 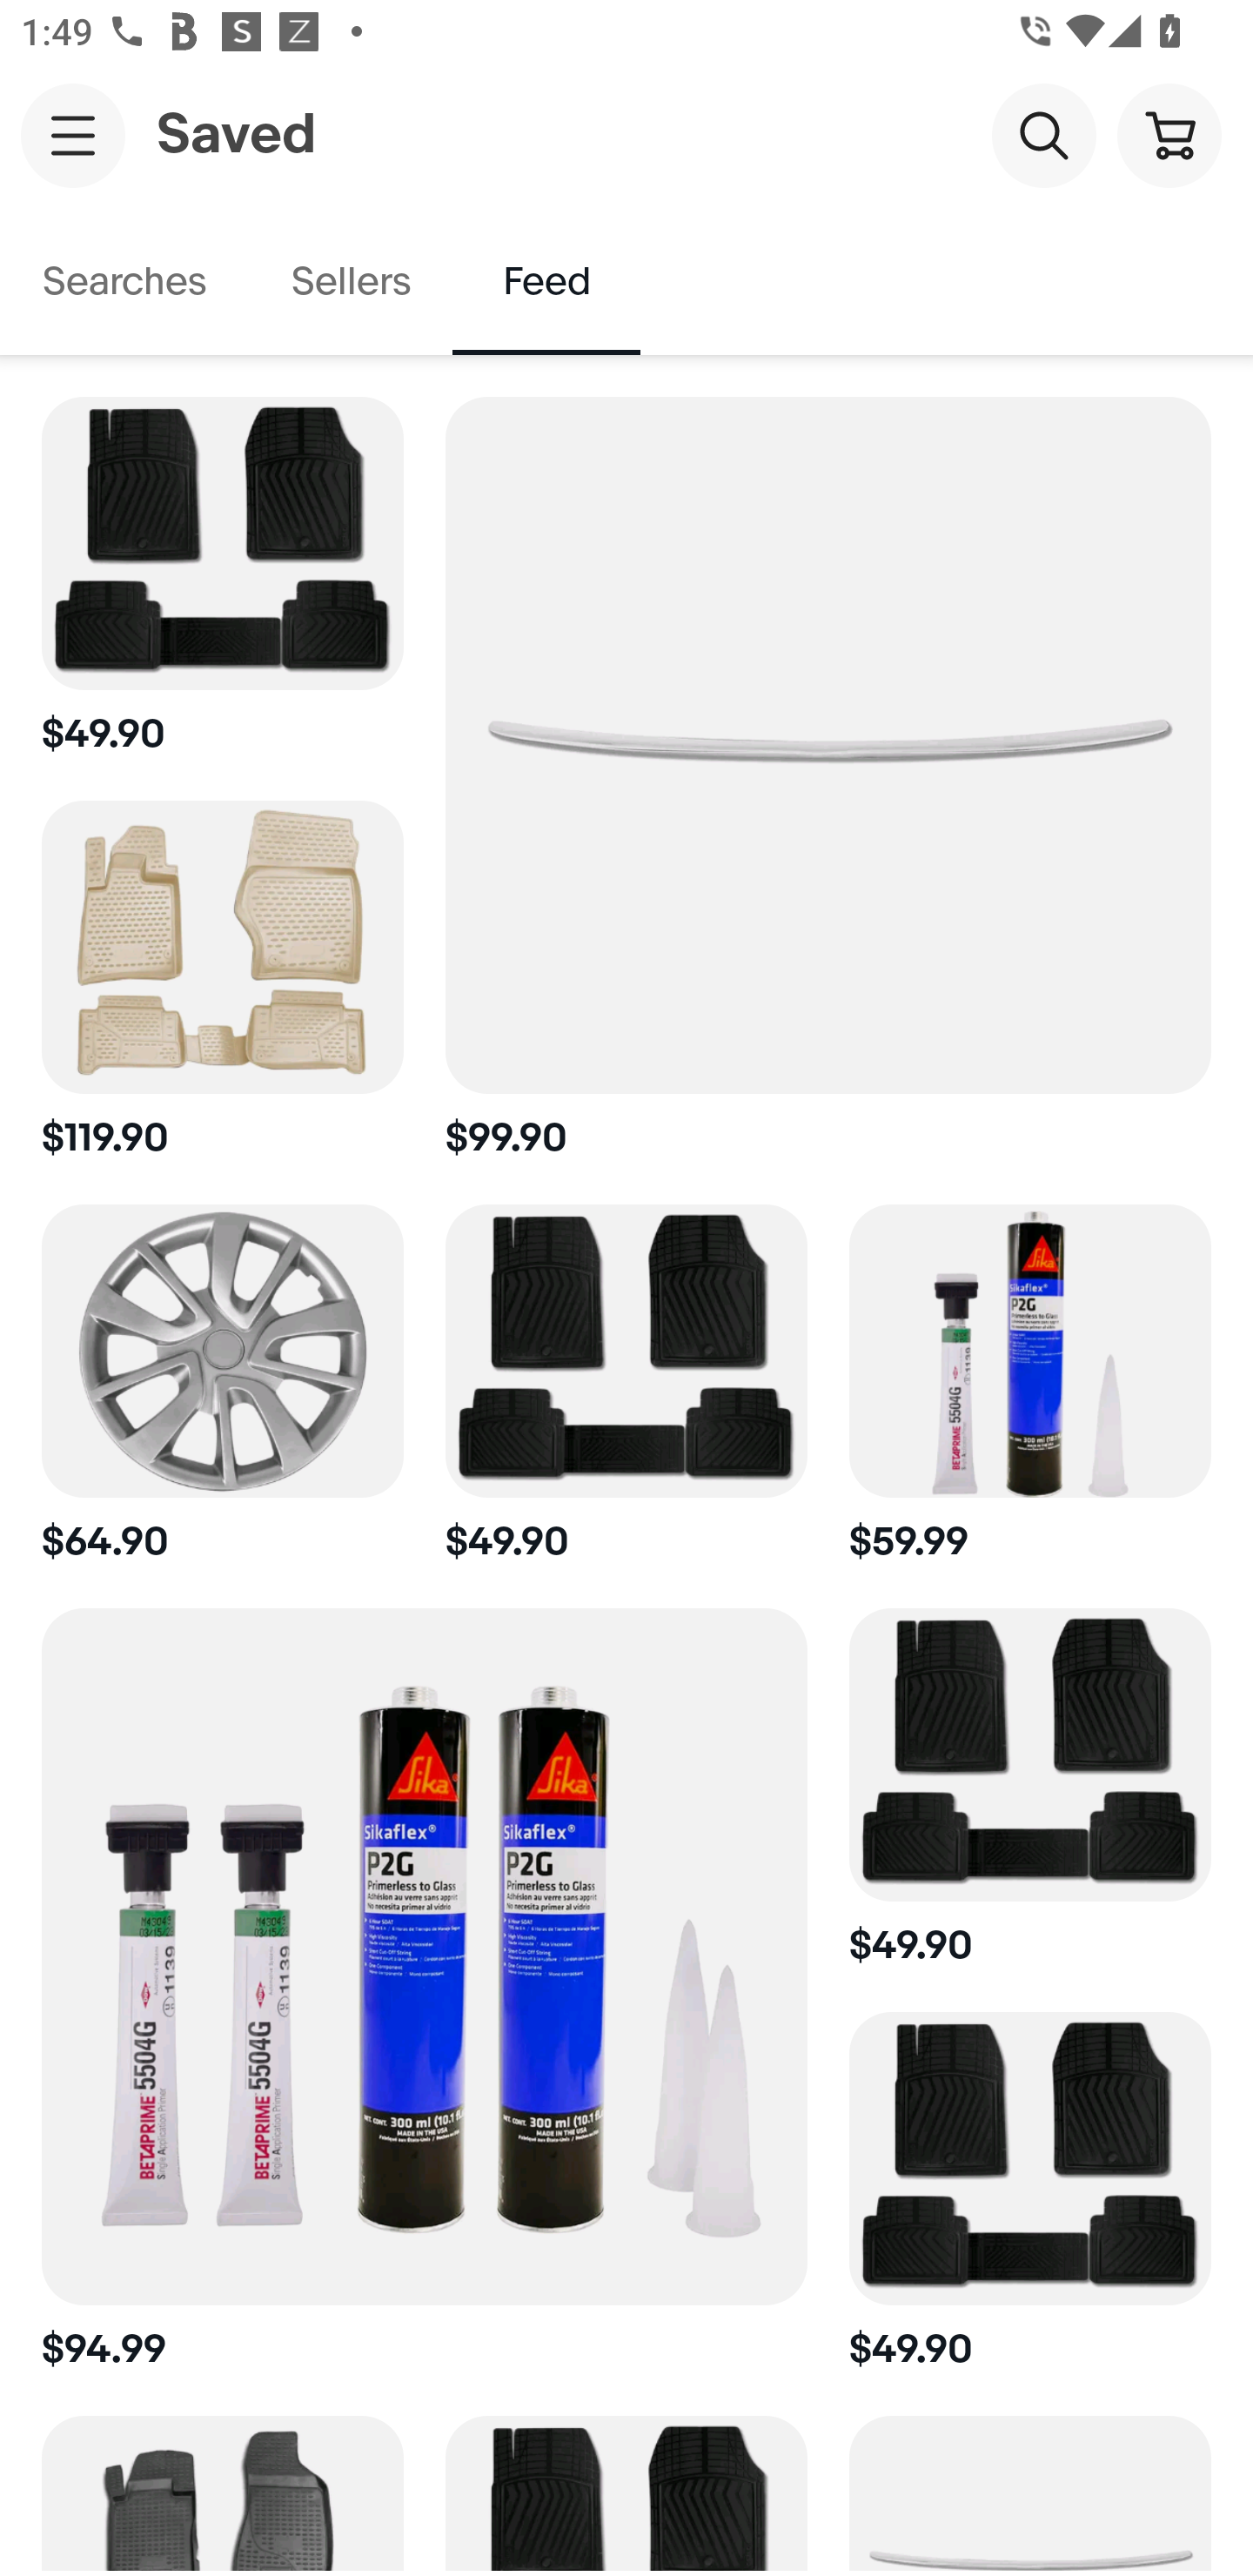 What do you see at coordinates (350, 282) in the screenshot?
I see `Sellers` at bounding box center [350, 282].